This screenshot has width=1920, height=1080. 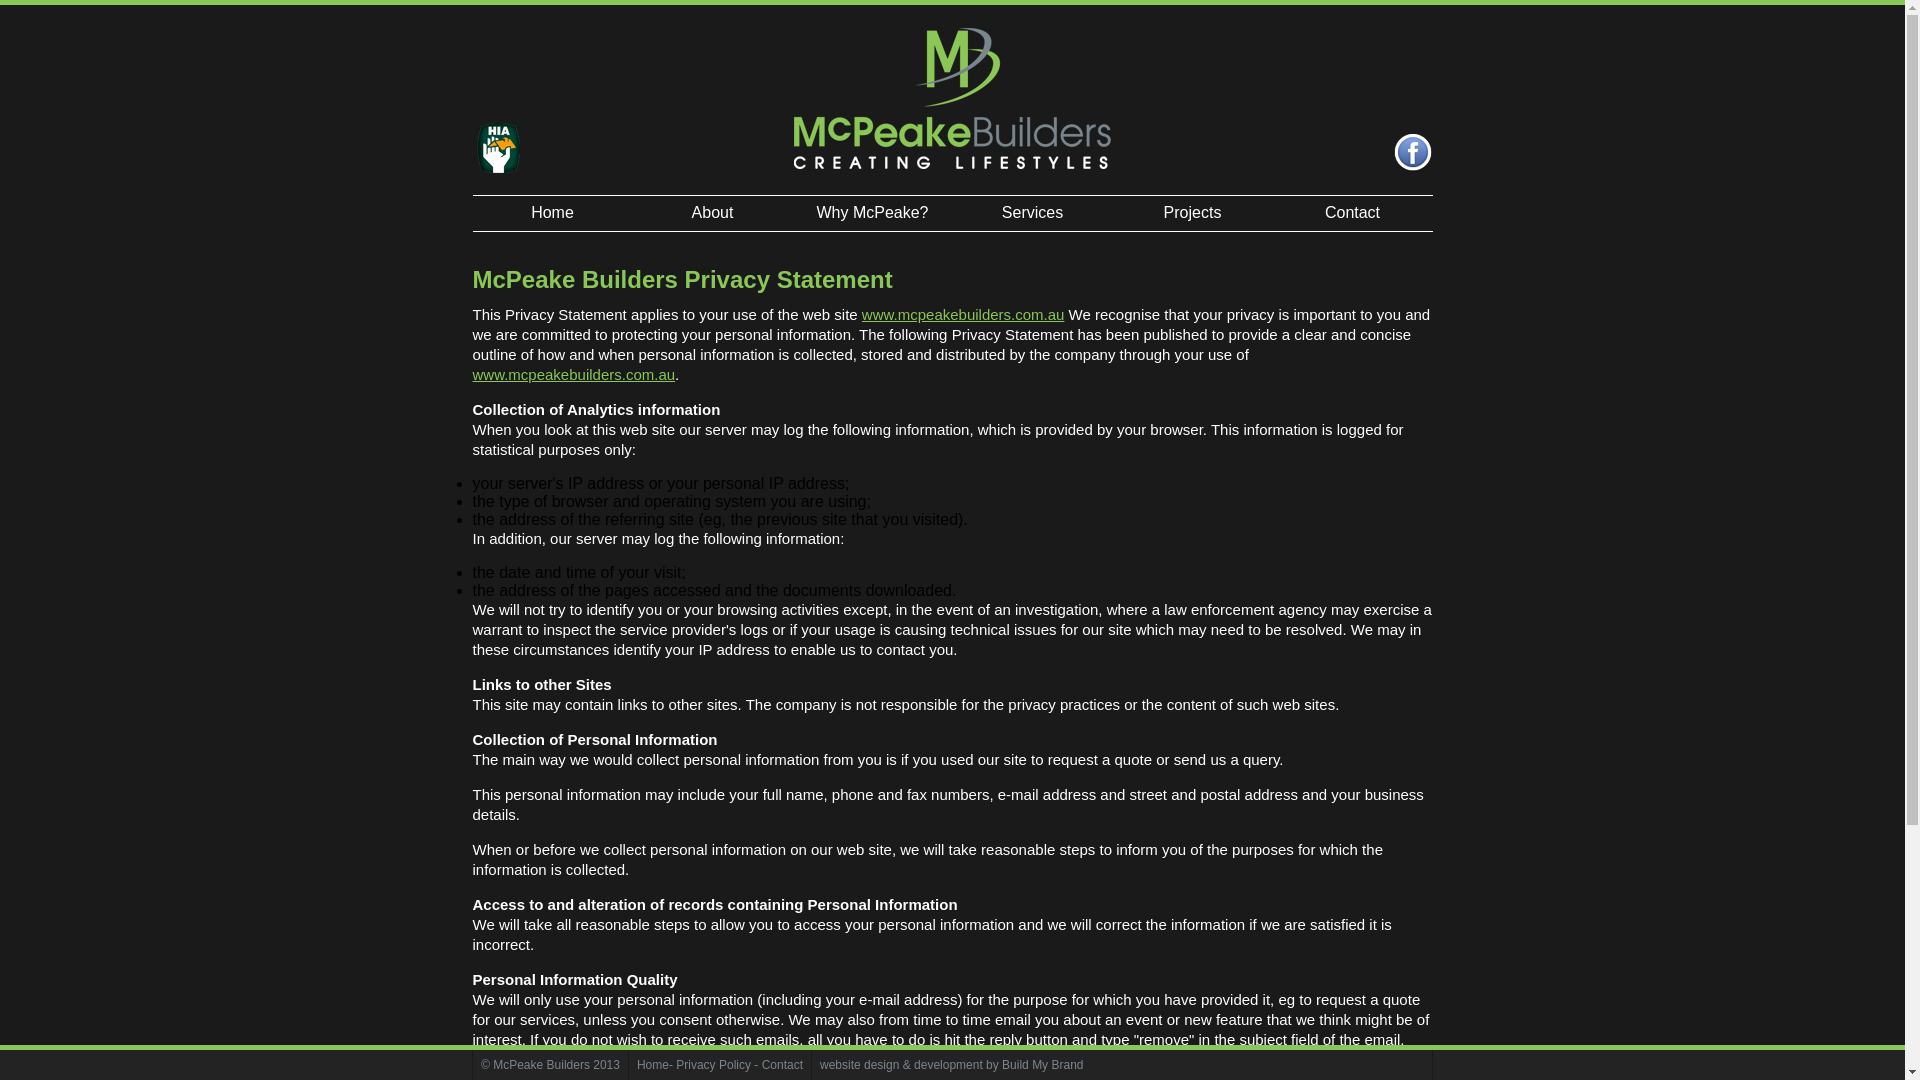 I want to click on Contact, so click(x=1352, y=214).